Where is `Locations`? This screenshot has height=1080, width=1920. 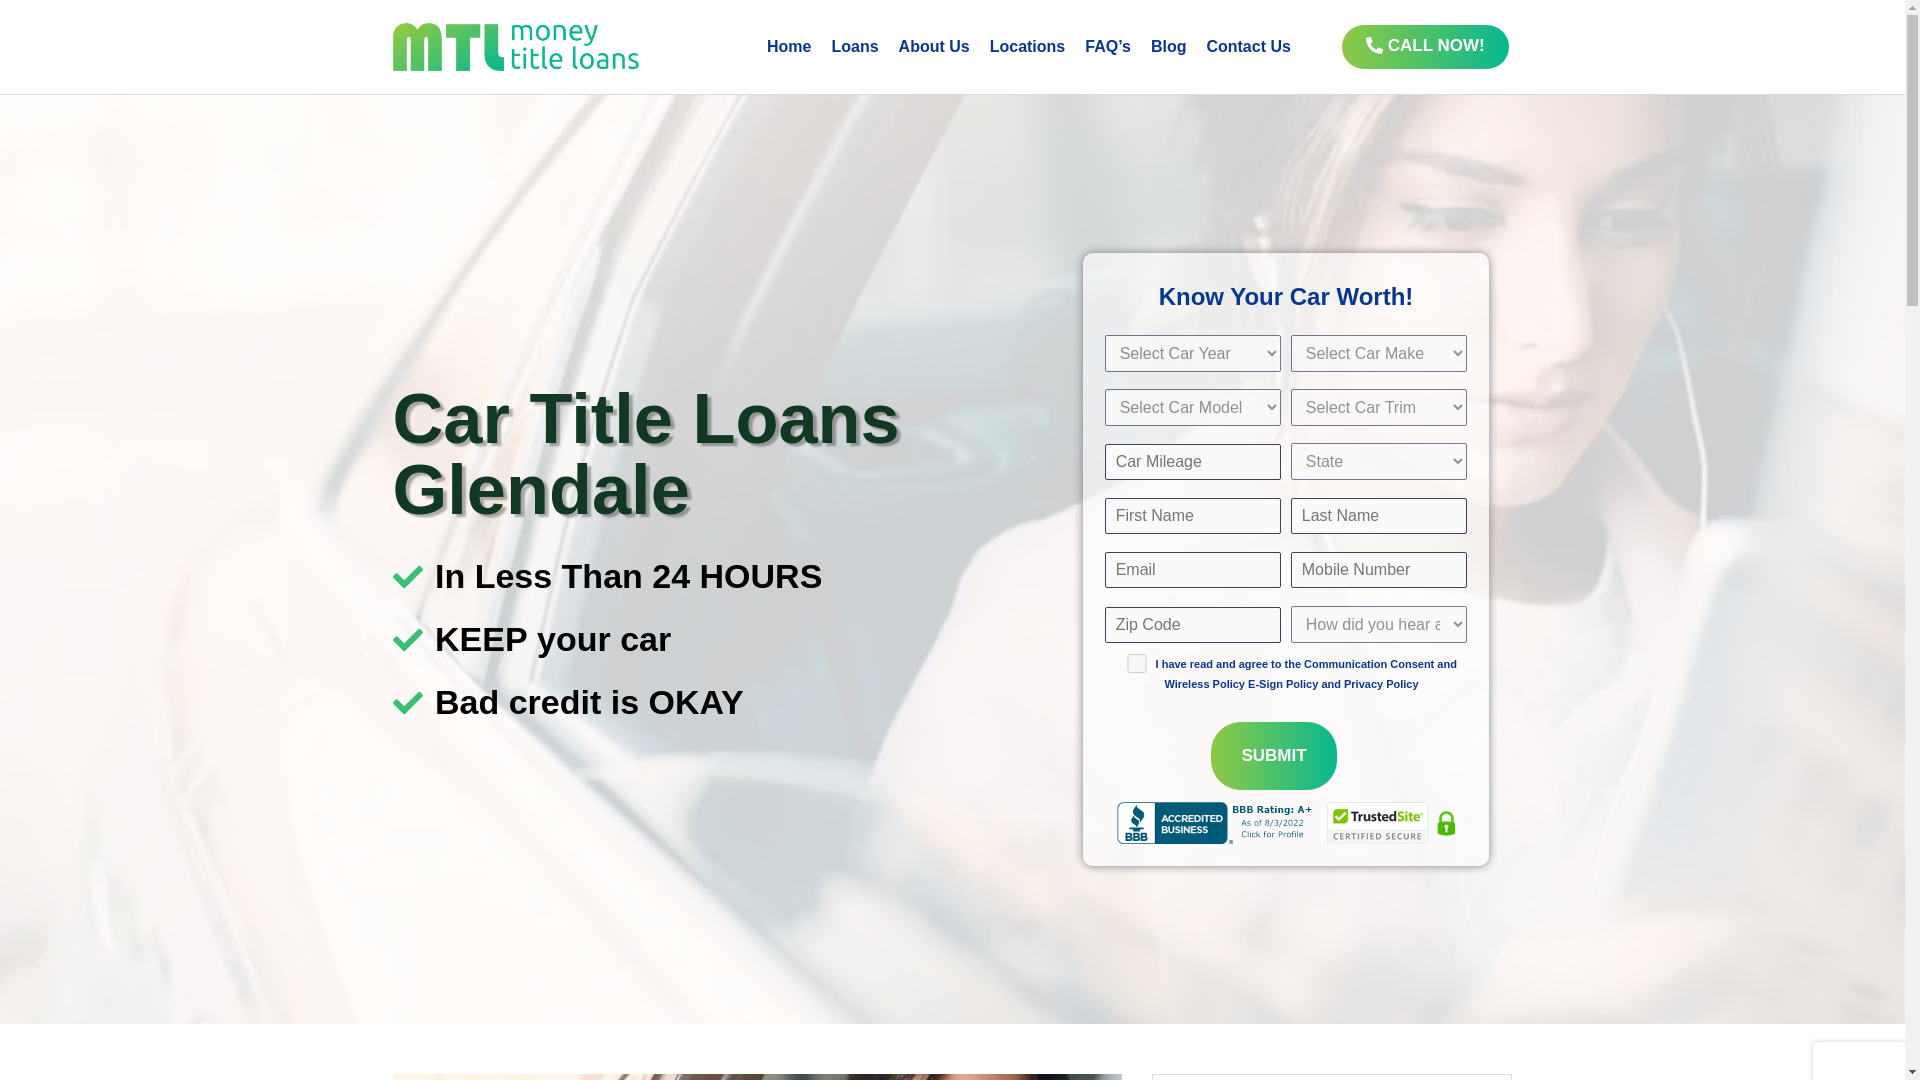
Locations is located at coordinates (1027, 46).